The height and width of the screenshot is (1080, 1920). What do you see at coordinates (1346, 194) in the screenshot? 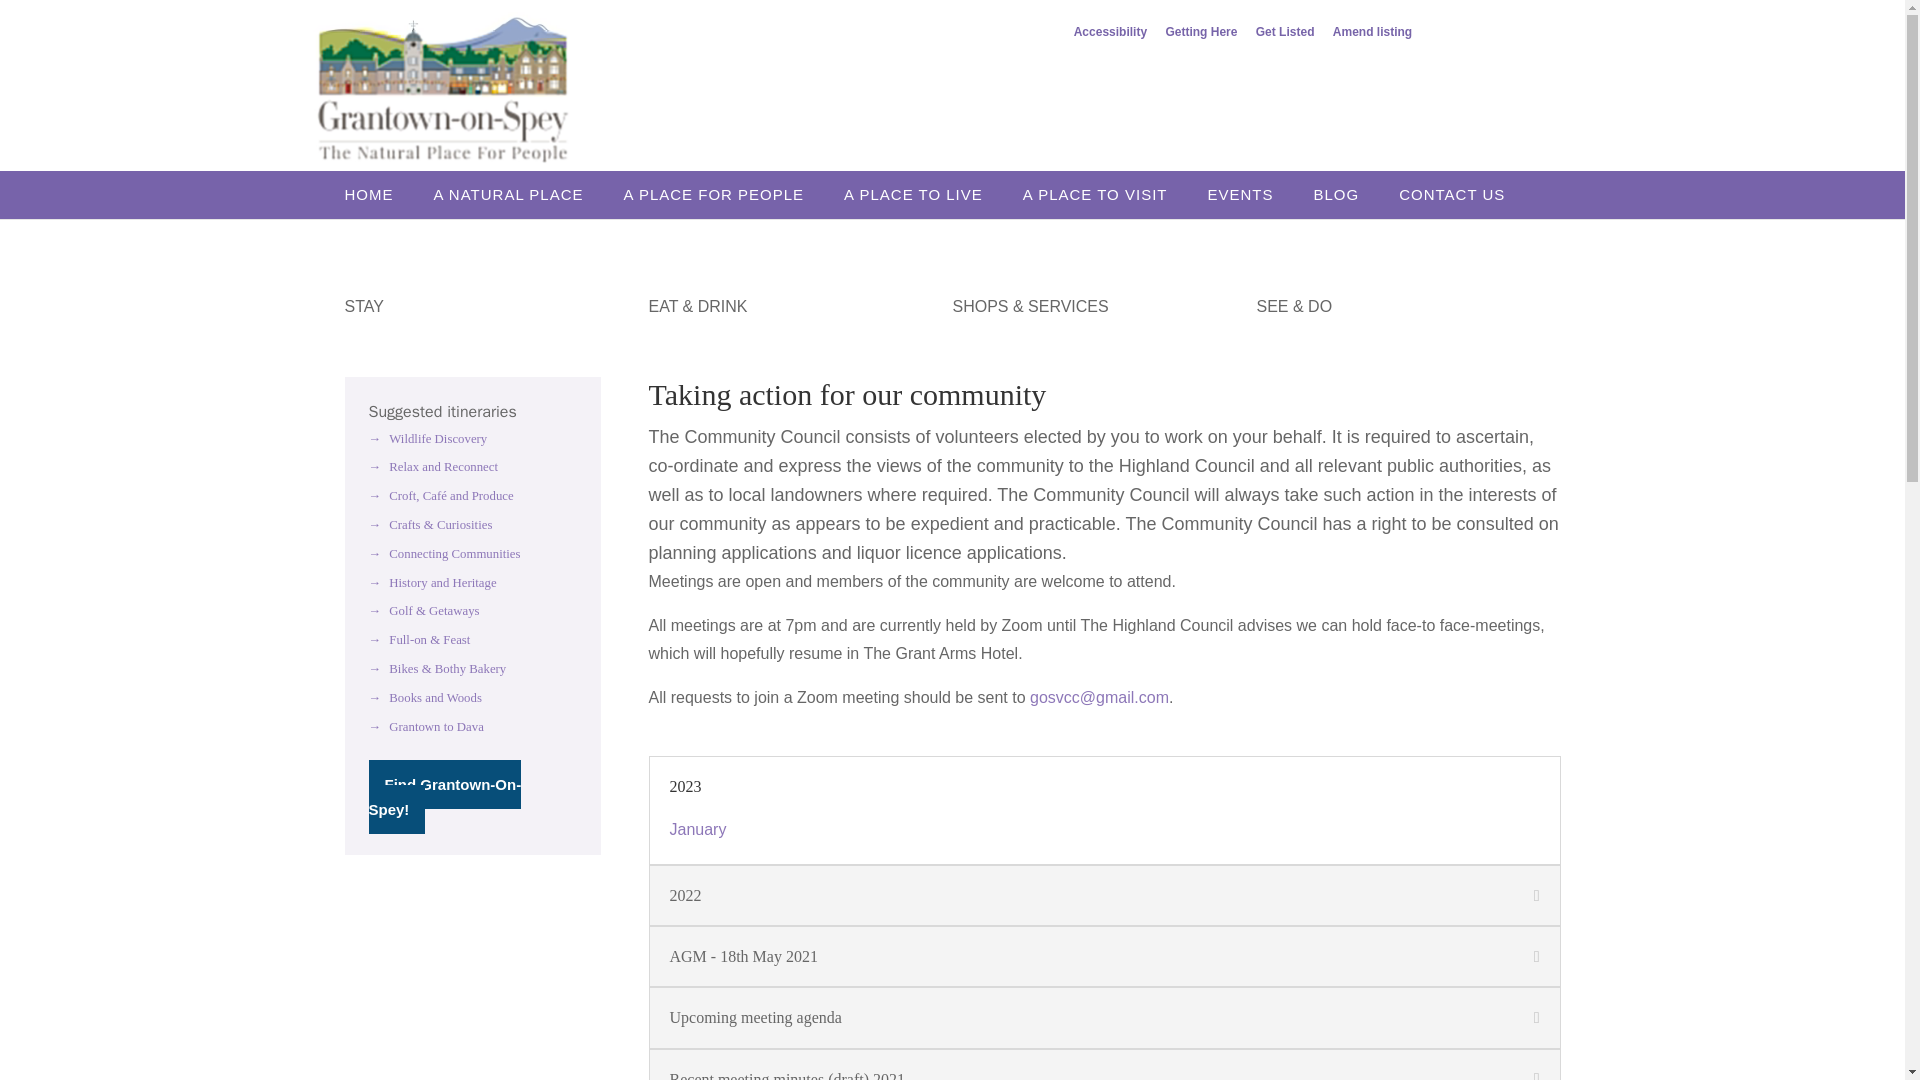
I see `BLOG` at bounding box center [1346, 194].